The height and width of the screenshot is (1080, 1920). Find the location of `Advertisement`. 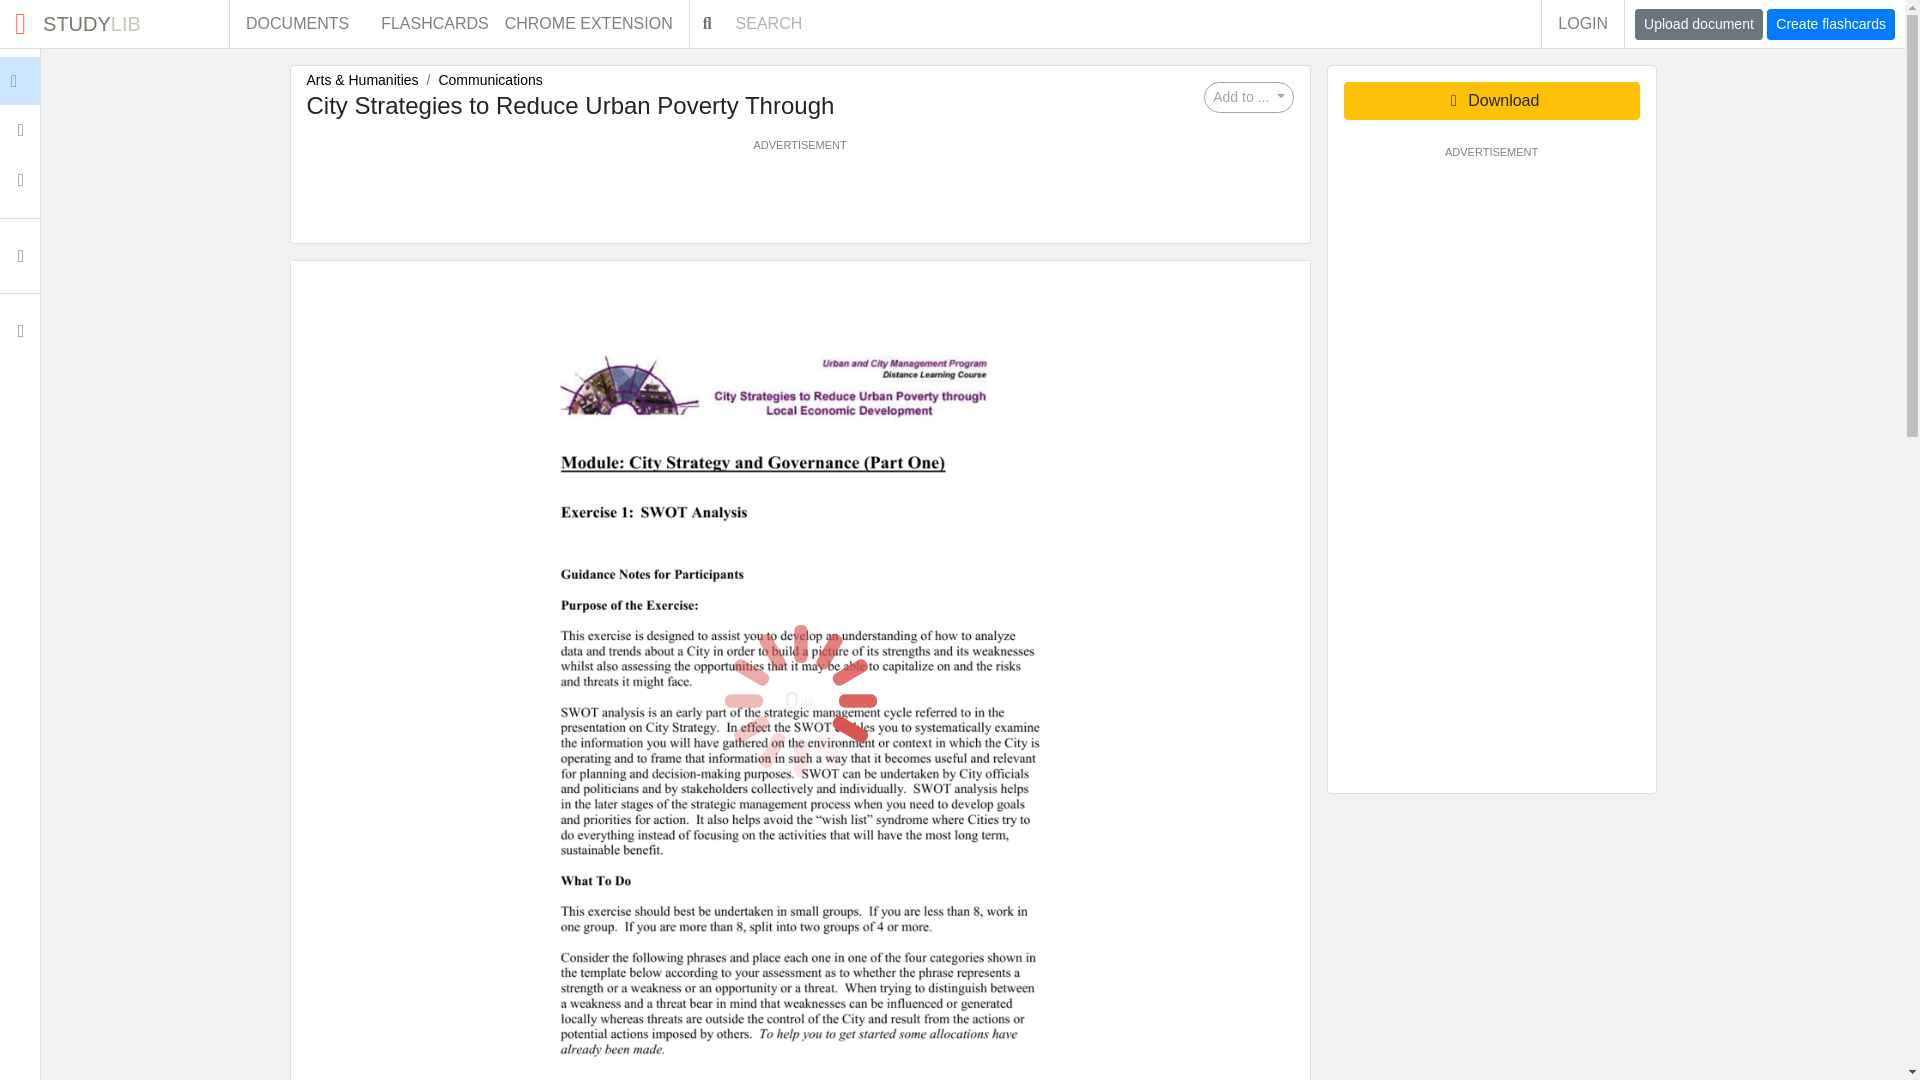

Advertisement is located at coordinates (1248, 98).